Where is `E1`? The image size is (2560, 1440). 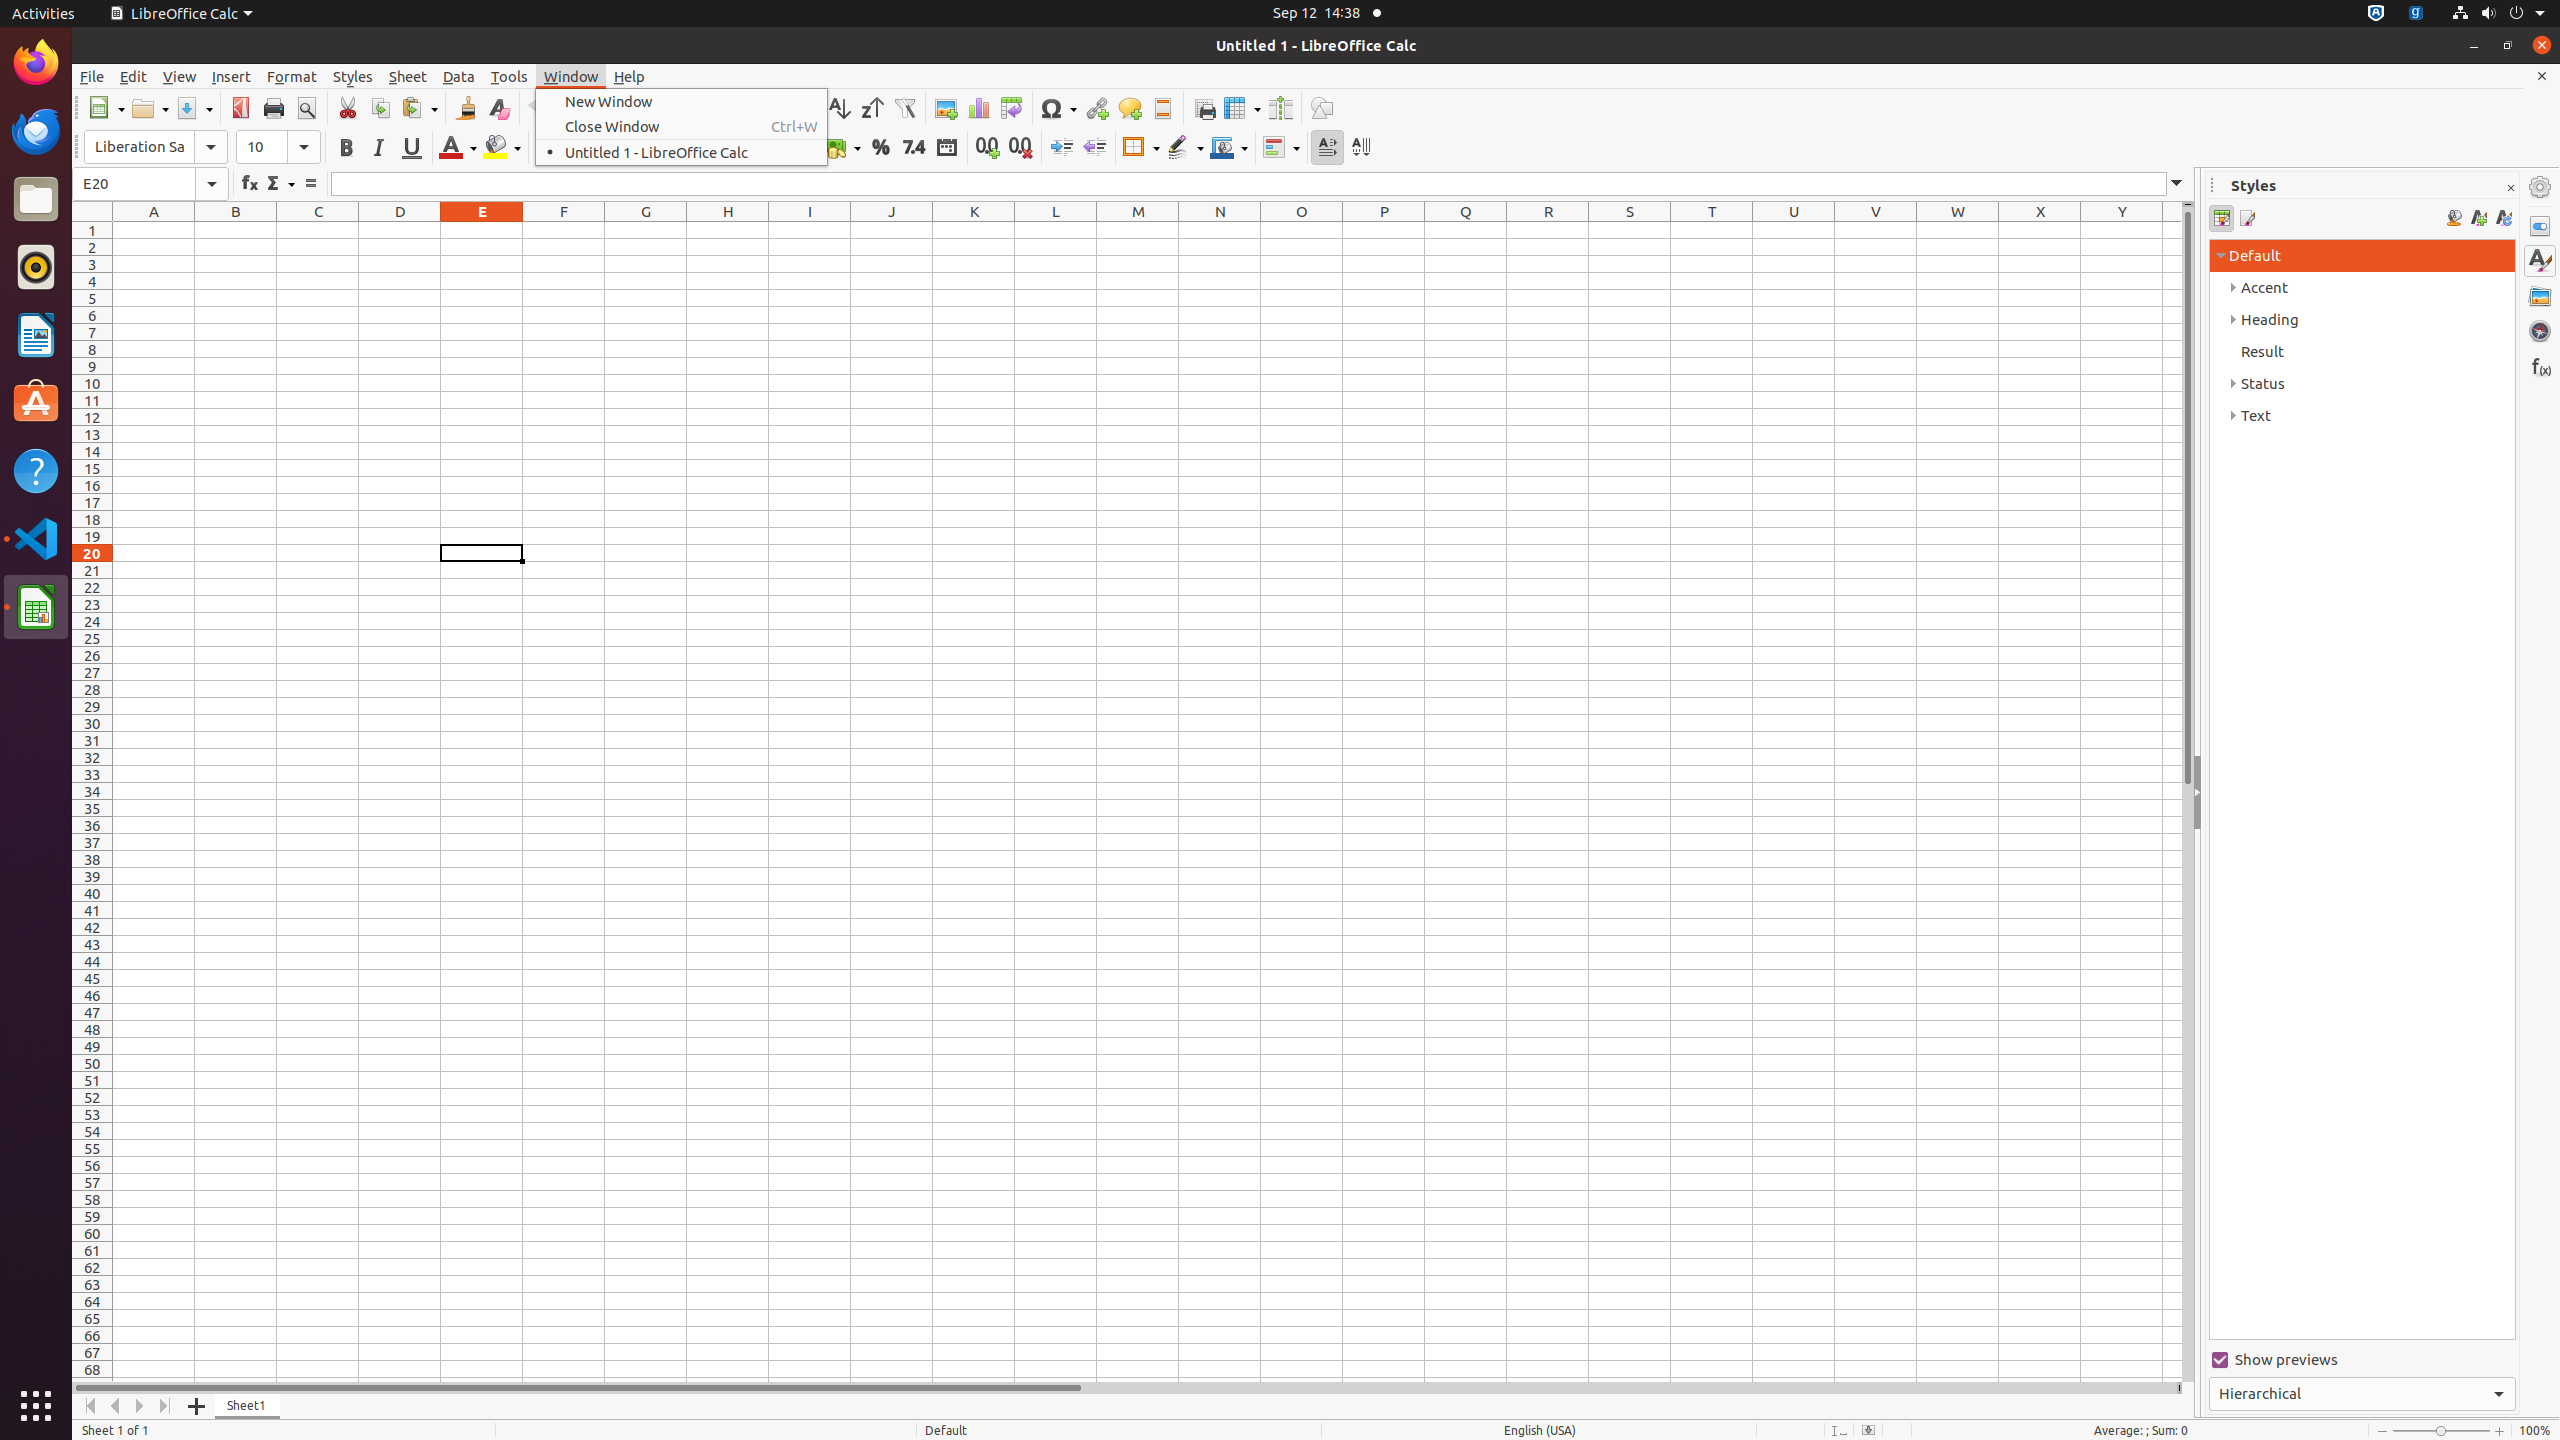 E1 is located at coordinates (482, 230).